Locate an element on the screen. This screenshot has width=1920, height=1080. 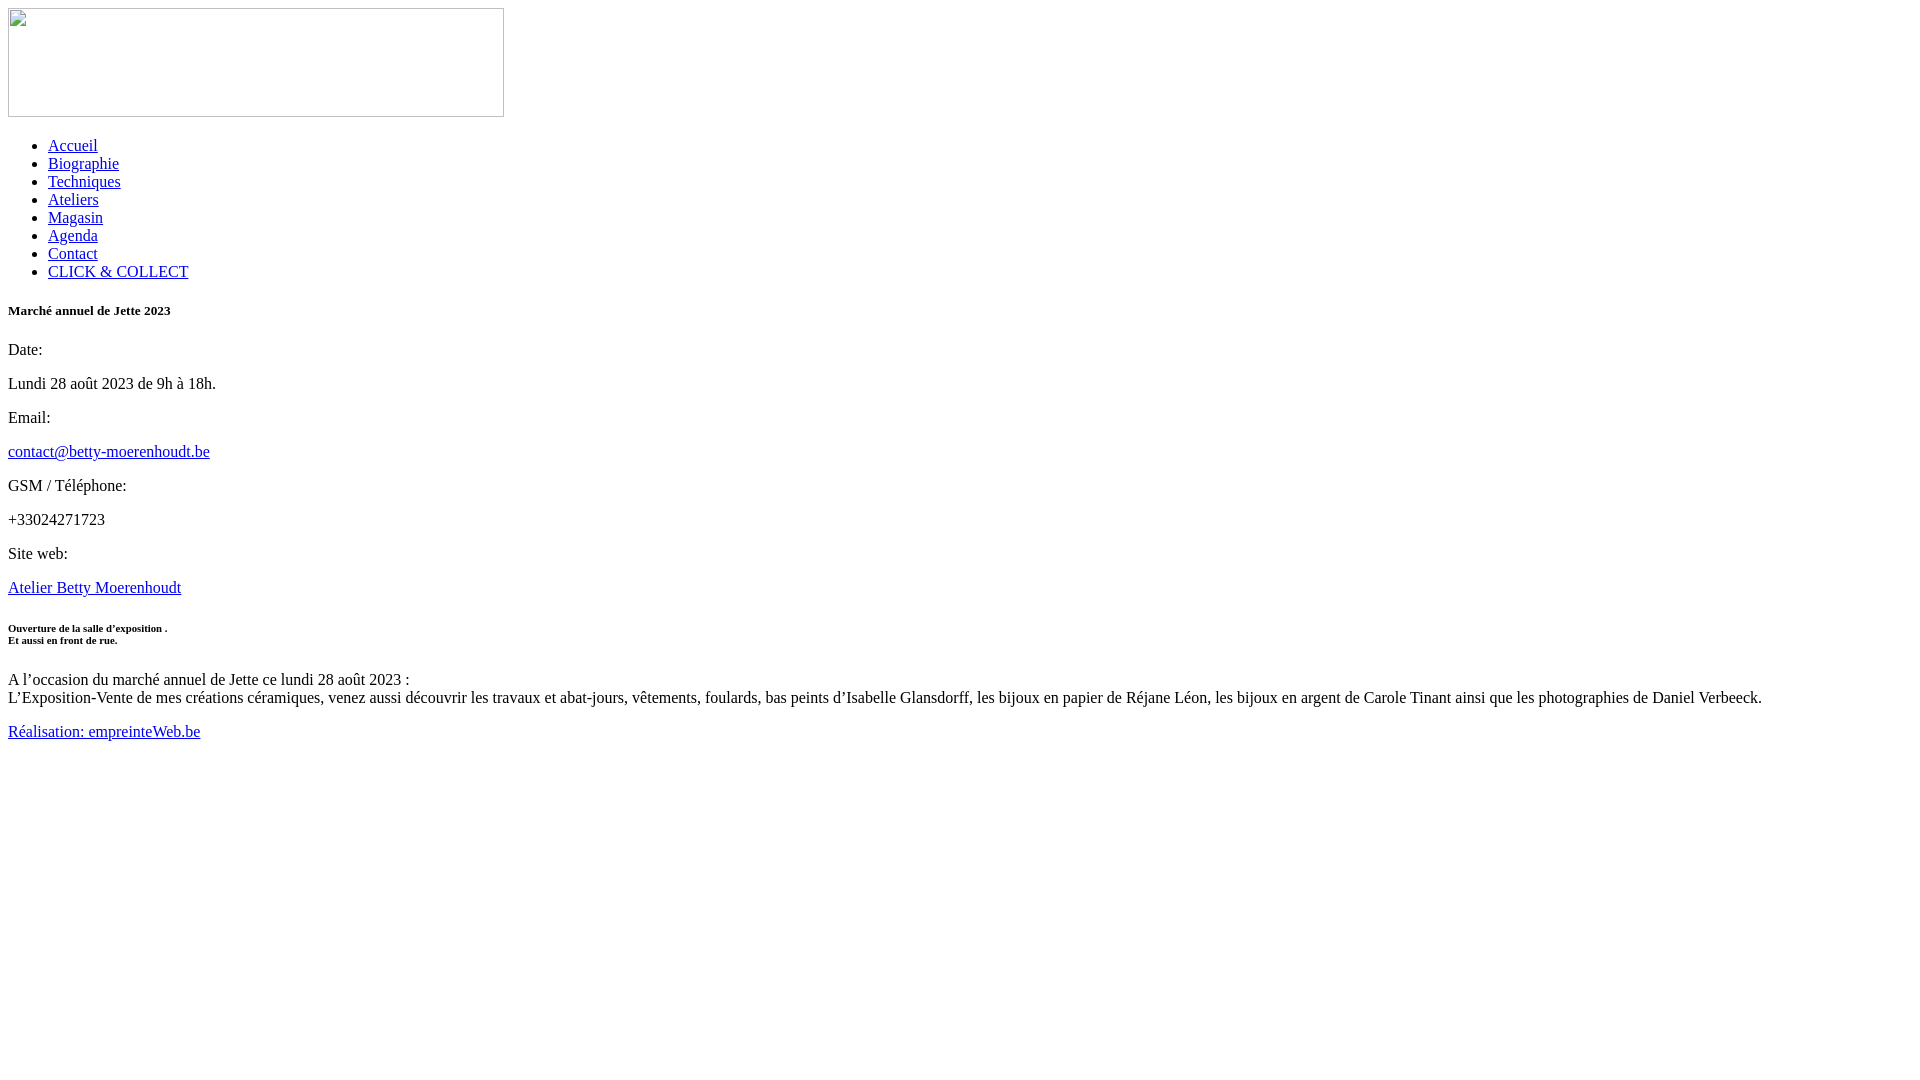
Agenda is located at coordinates (73, 236).